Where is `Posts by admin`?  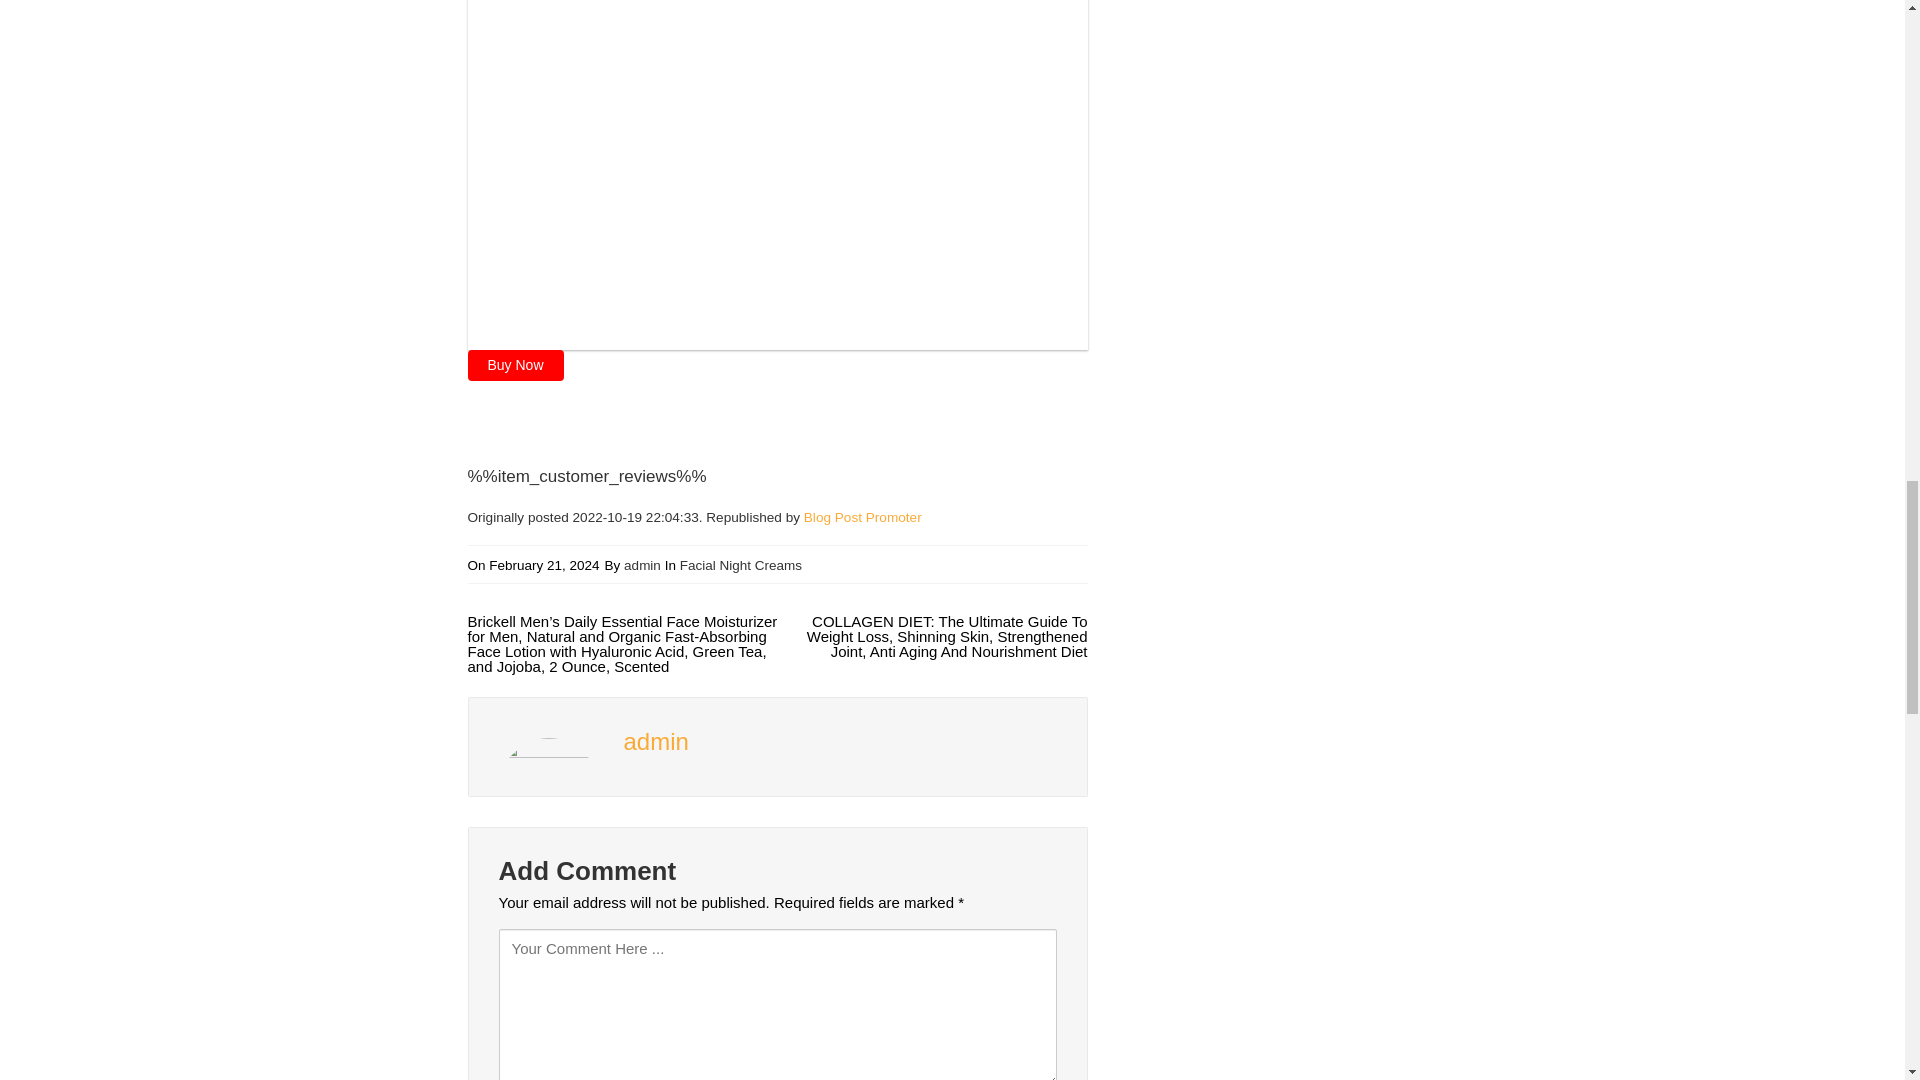
Posts by admin is located at coordinates (656, 740).